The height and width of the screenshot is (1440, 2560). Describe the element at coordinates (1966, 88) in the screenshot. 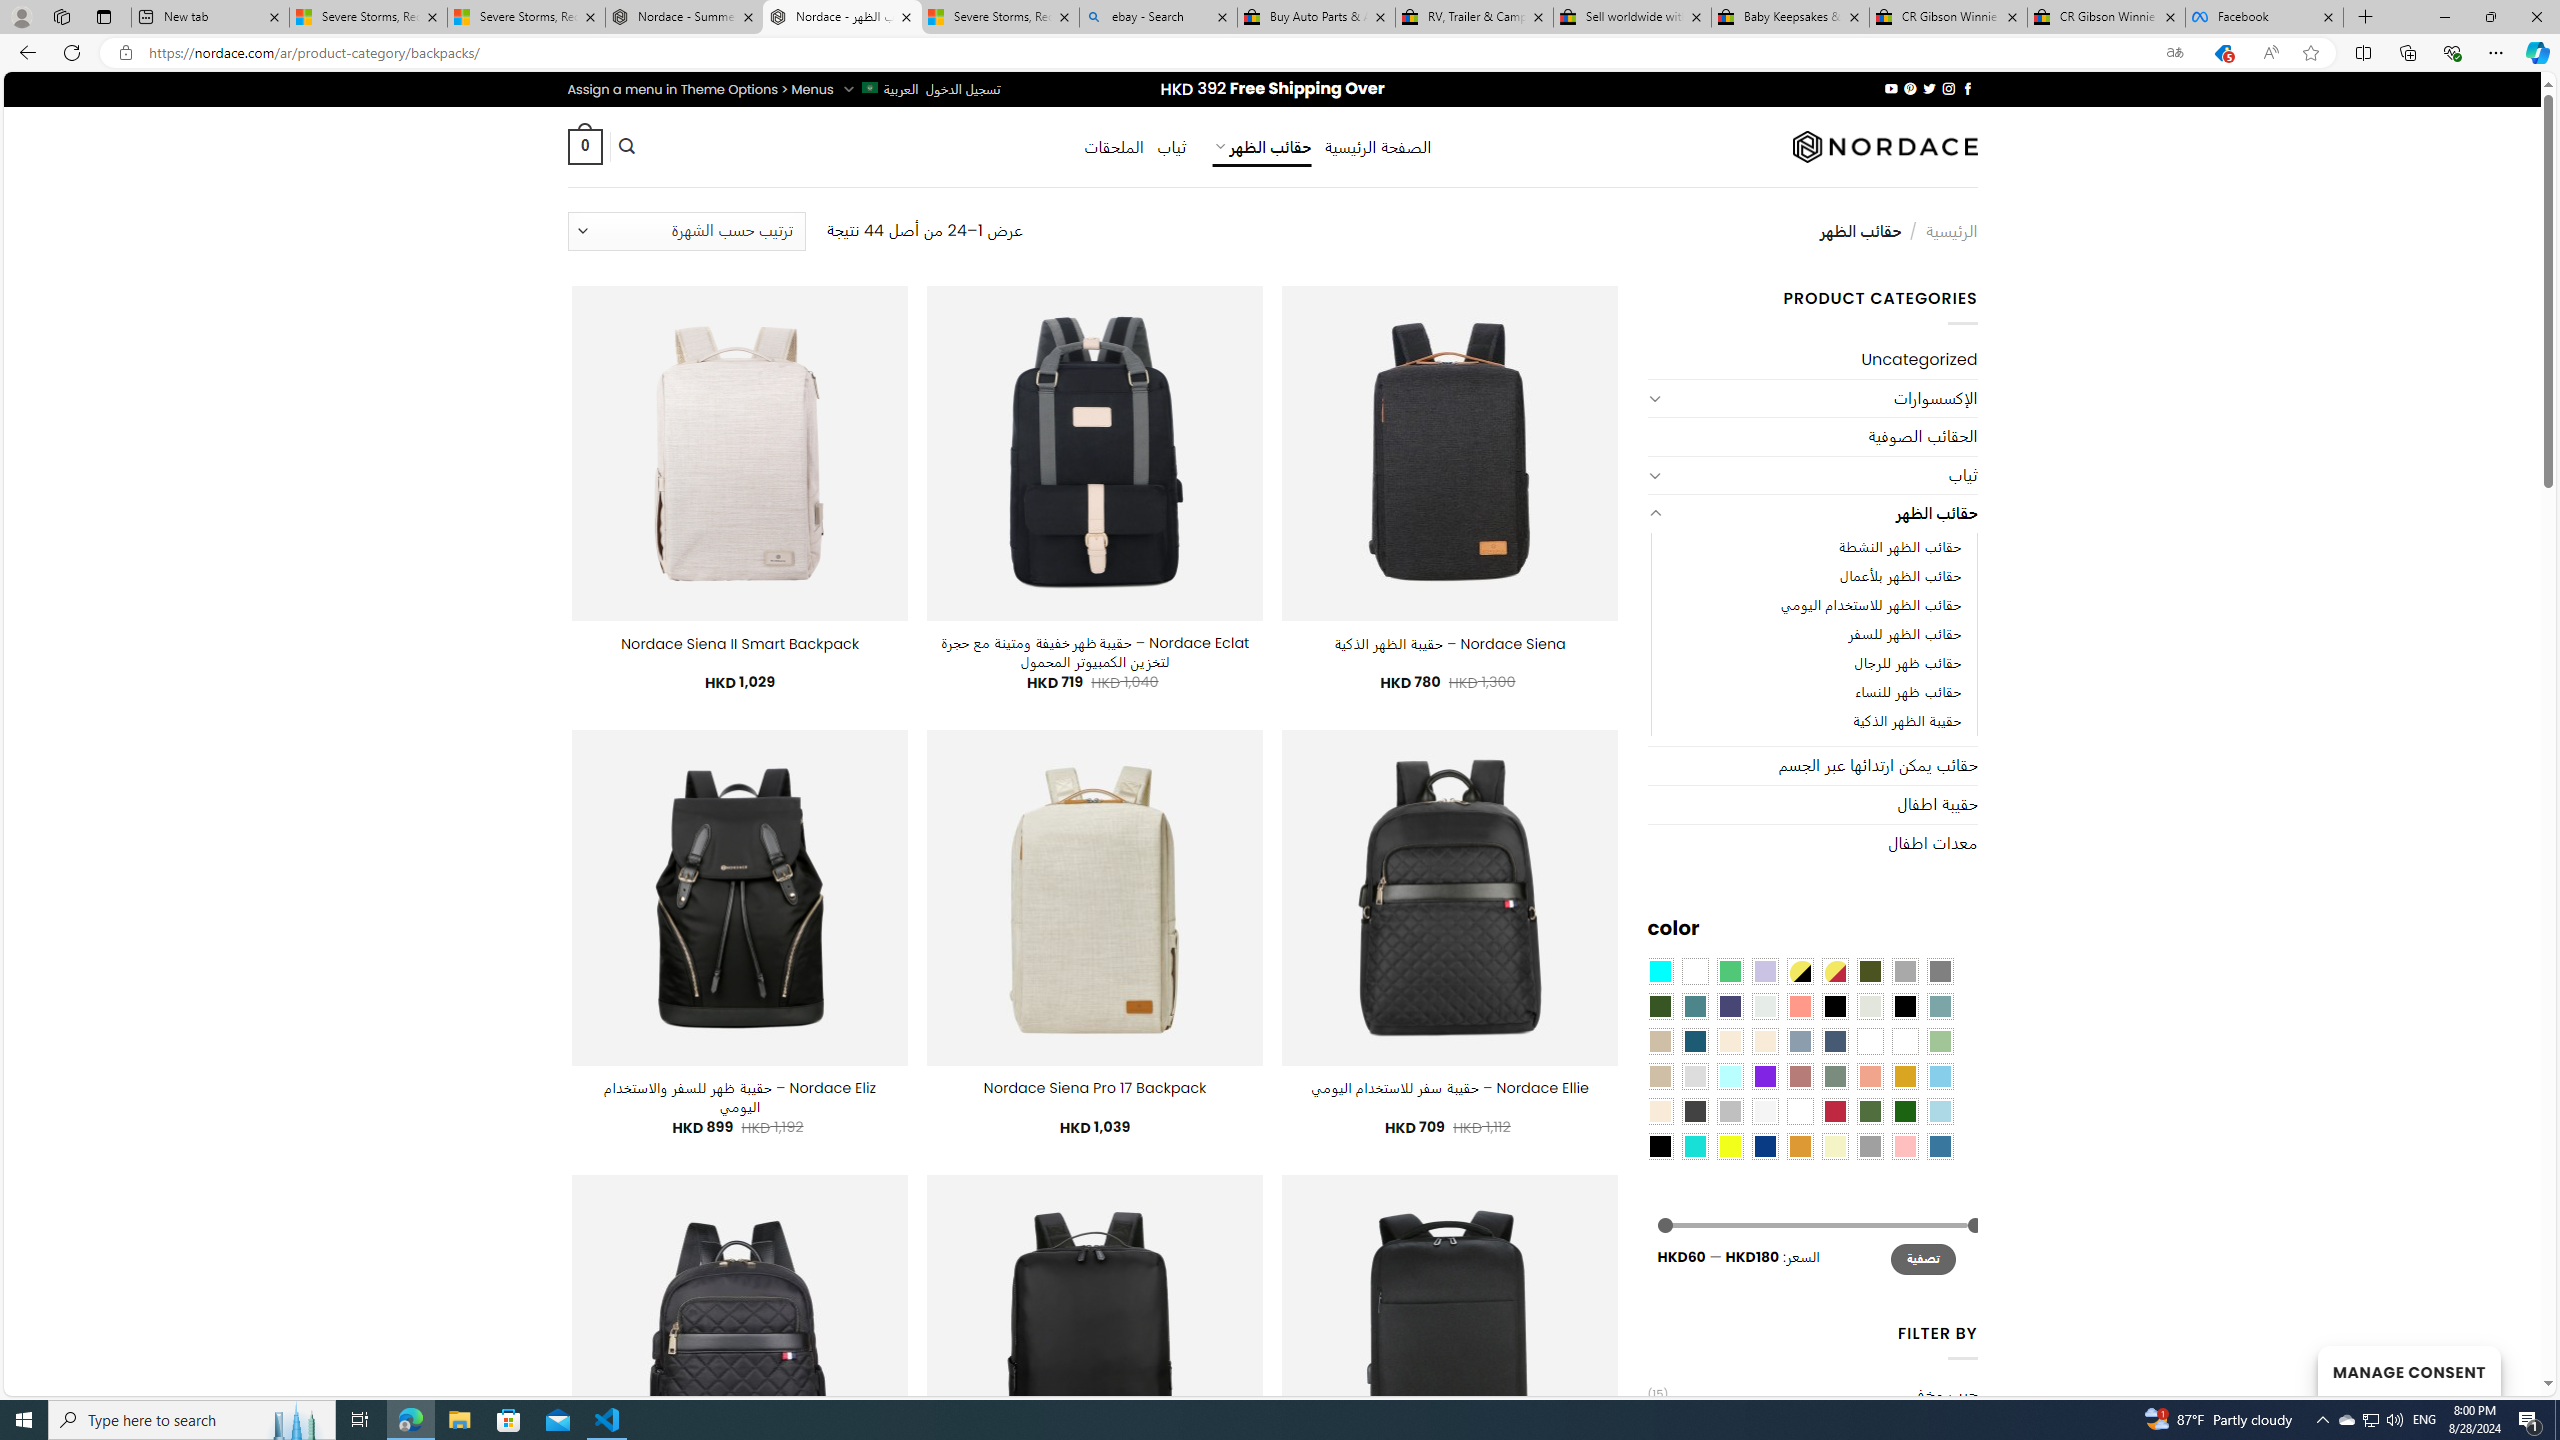

I see `Follow on Facebook` at that location.